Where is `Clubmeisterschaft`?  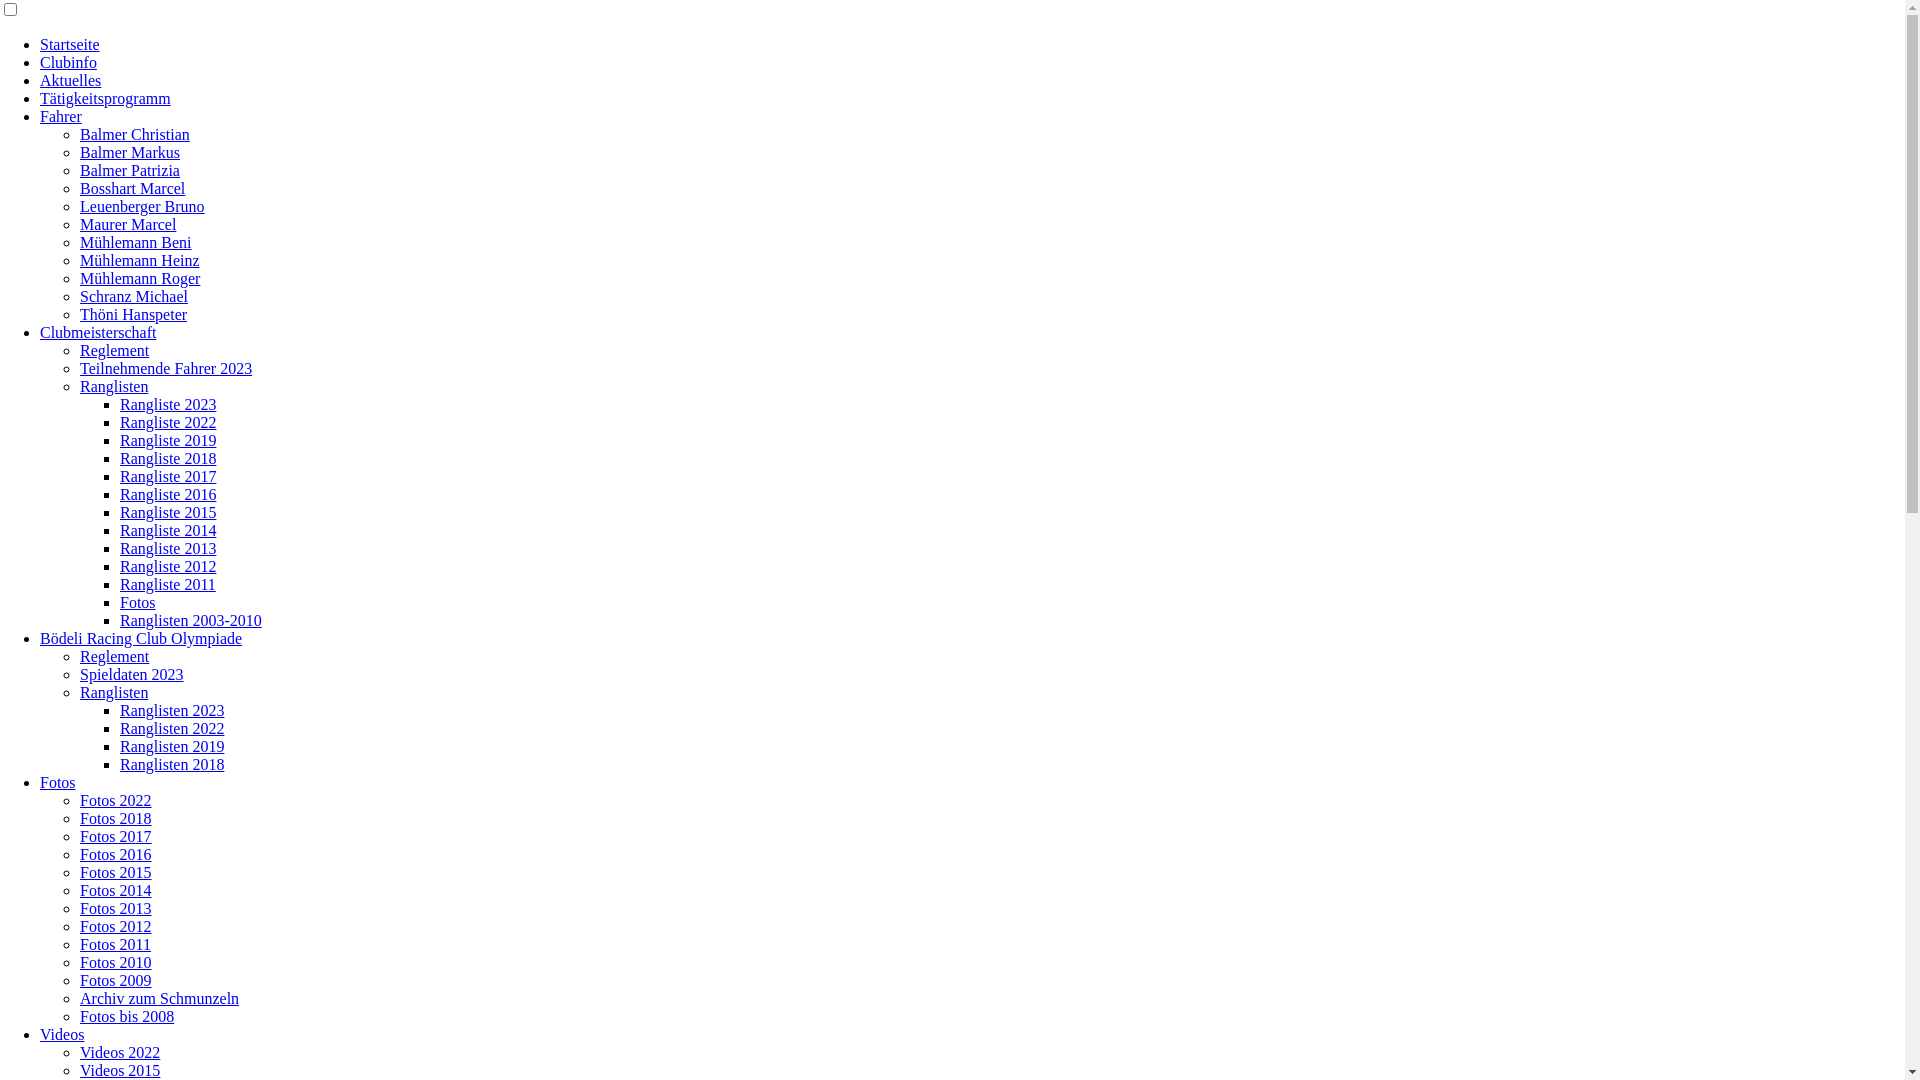 Clubmeisterschaft is located at coordinates (98, 332).